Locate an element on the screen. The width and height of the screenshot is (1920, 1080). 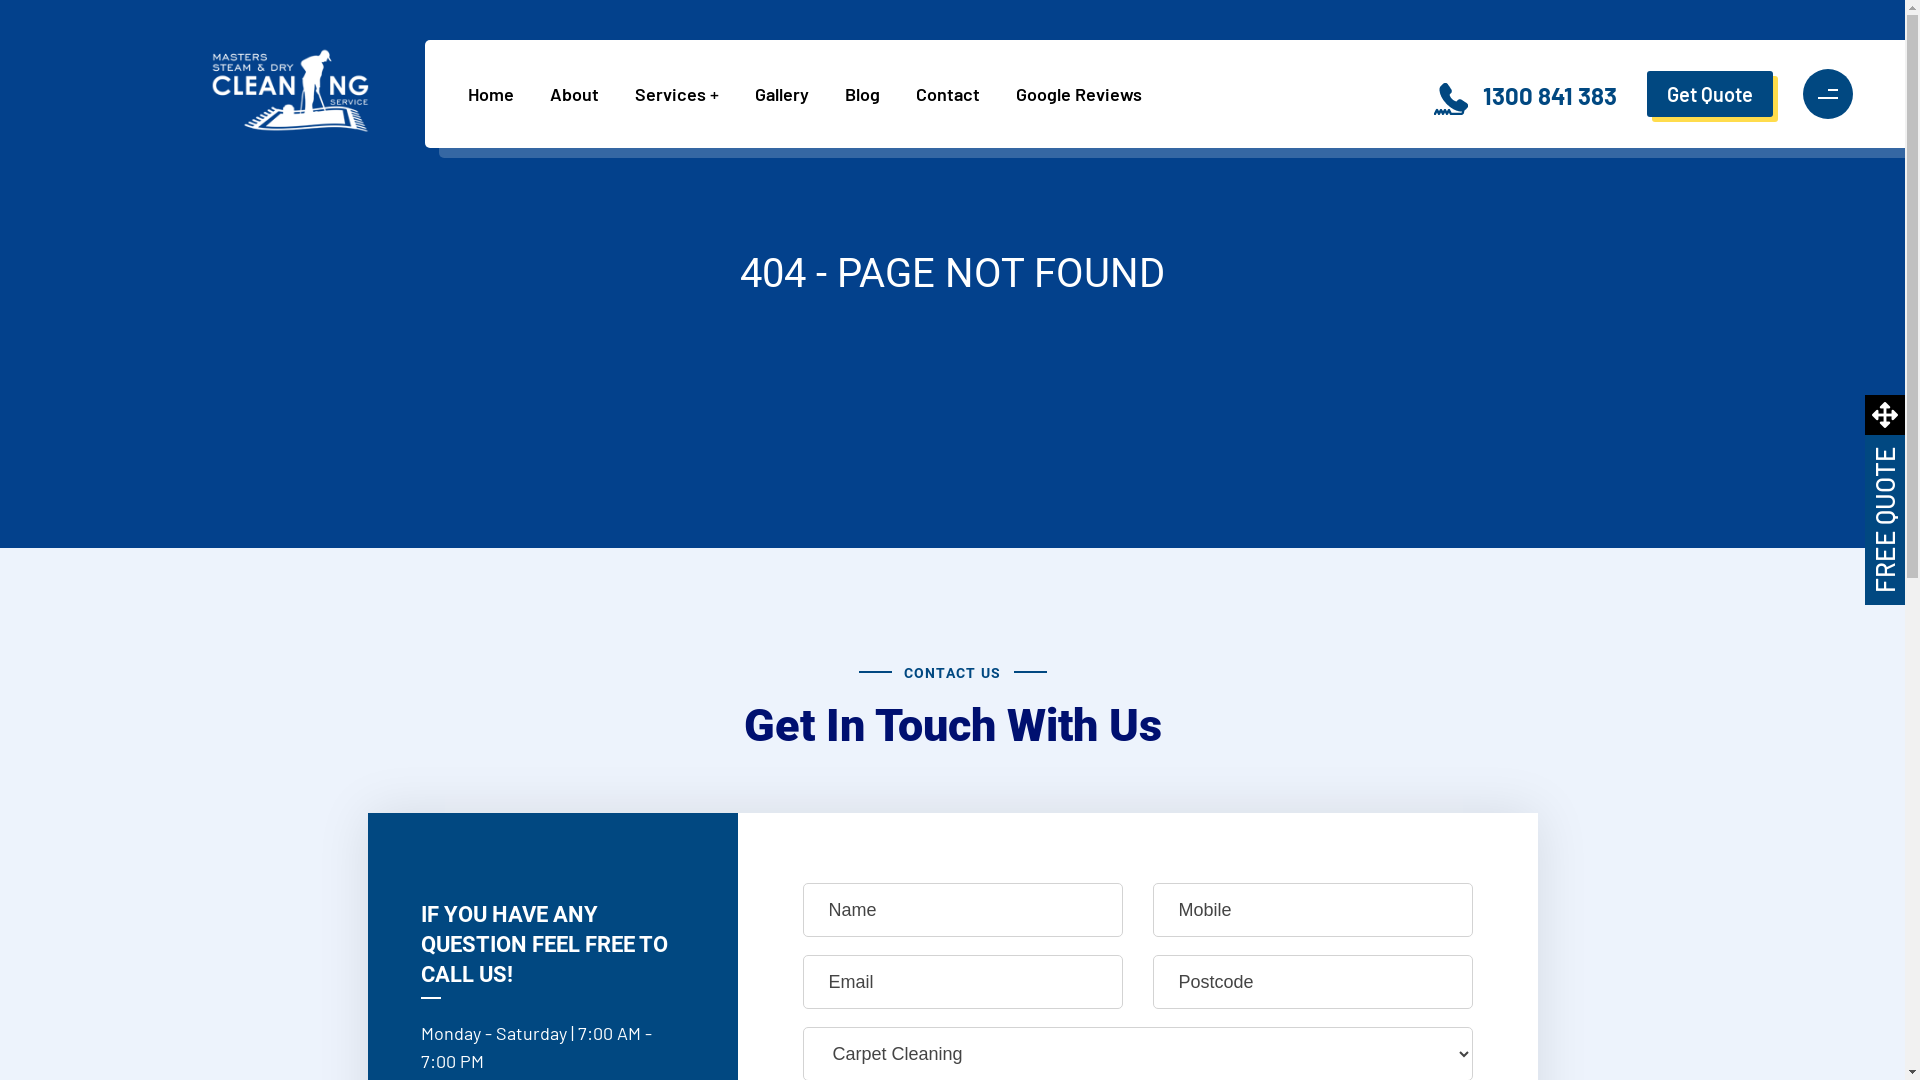
Home is located at coordinates (499, 94).